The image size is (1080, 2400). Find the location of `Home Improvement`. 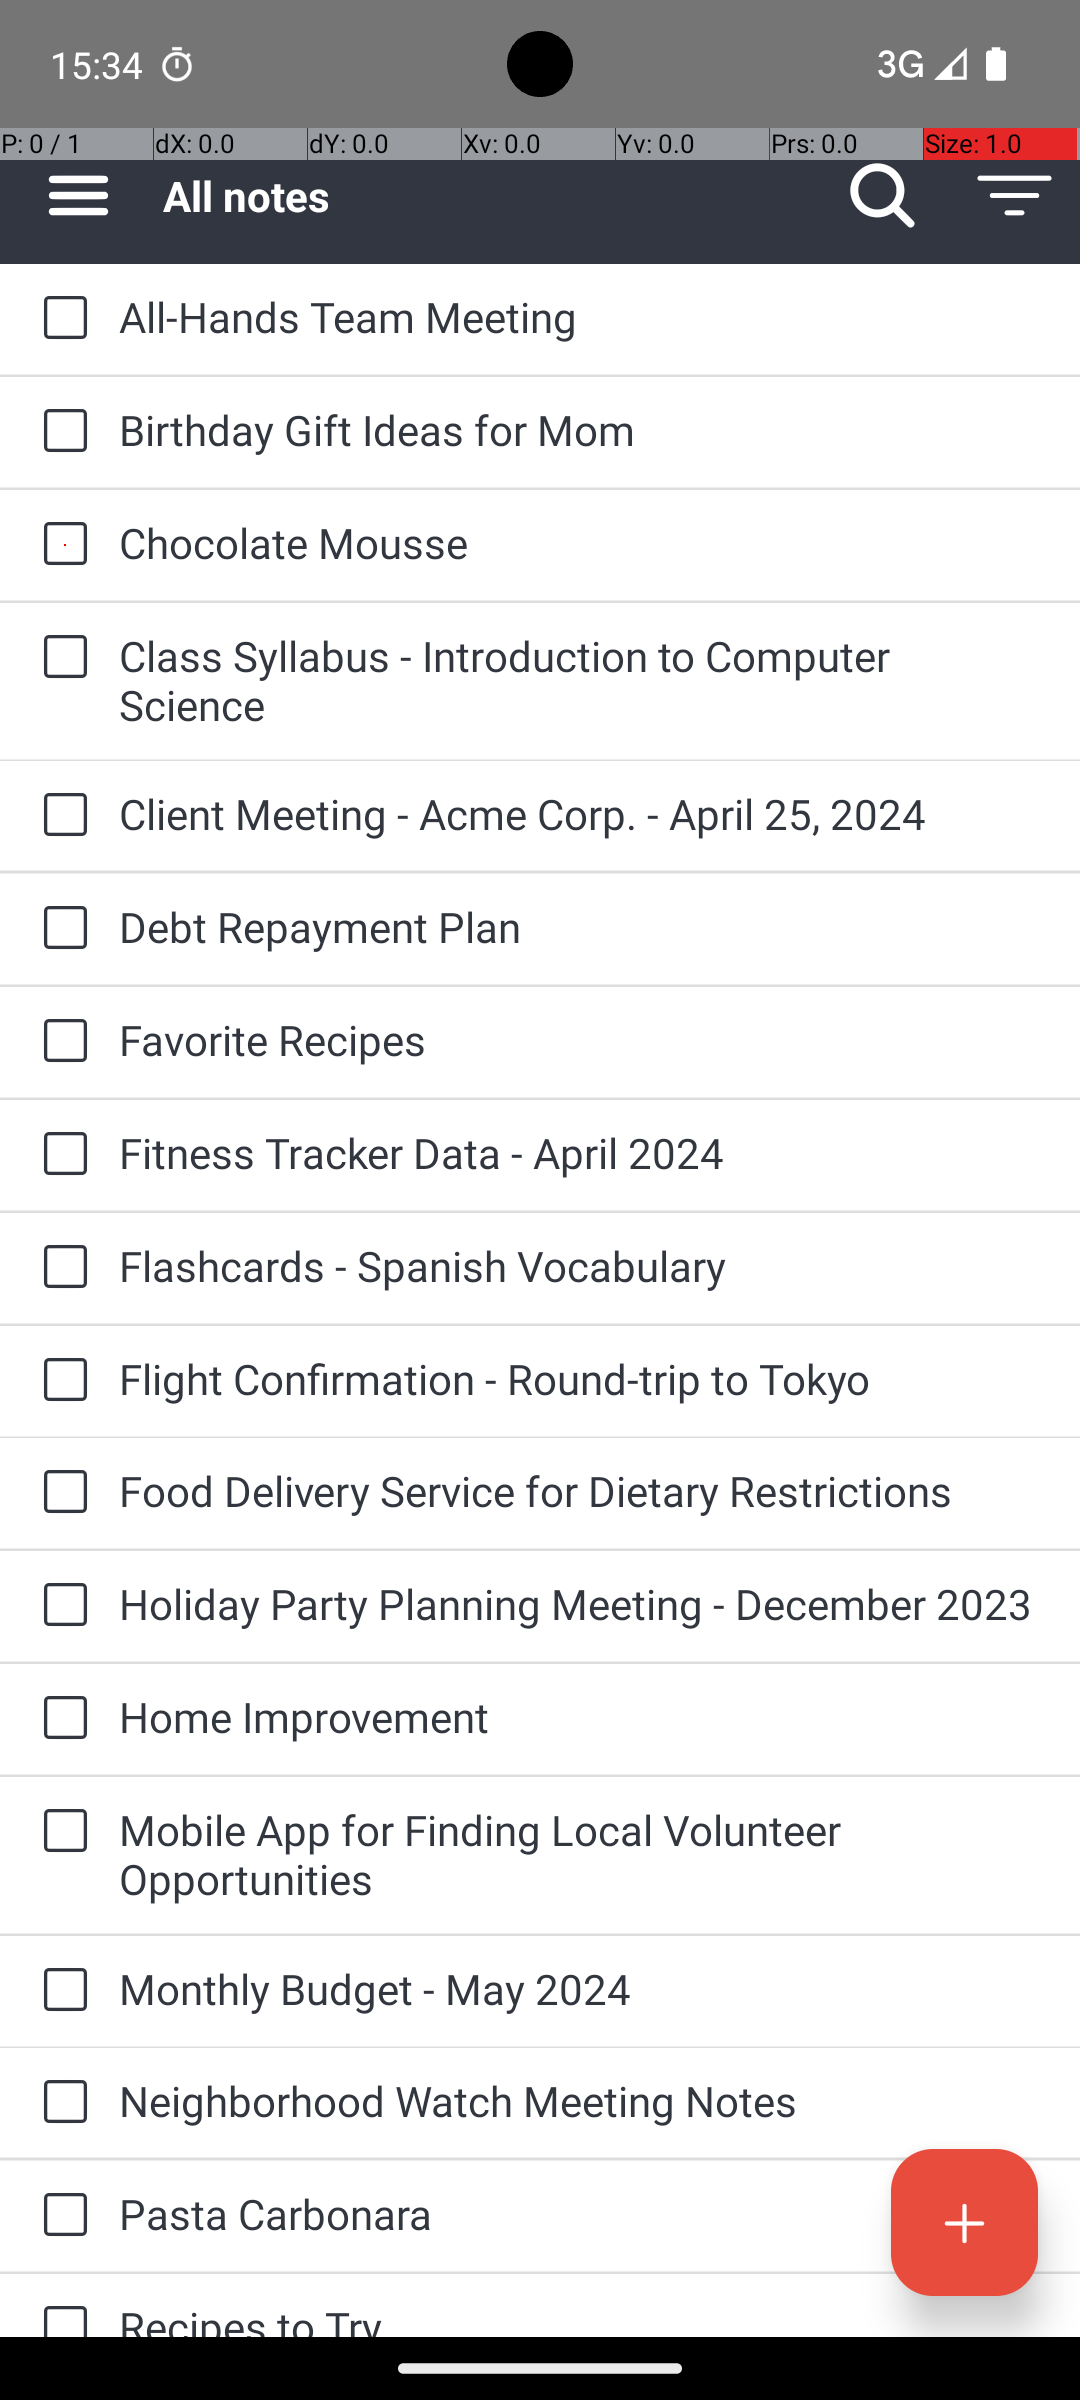

Home Improvement is located at coordinates (580, 1716).